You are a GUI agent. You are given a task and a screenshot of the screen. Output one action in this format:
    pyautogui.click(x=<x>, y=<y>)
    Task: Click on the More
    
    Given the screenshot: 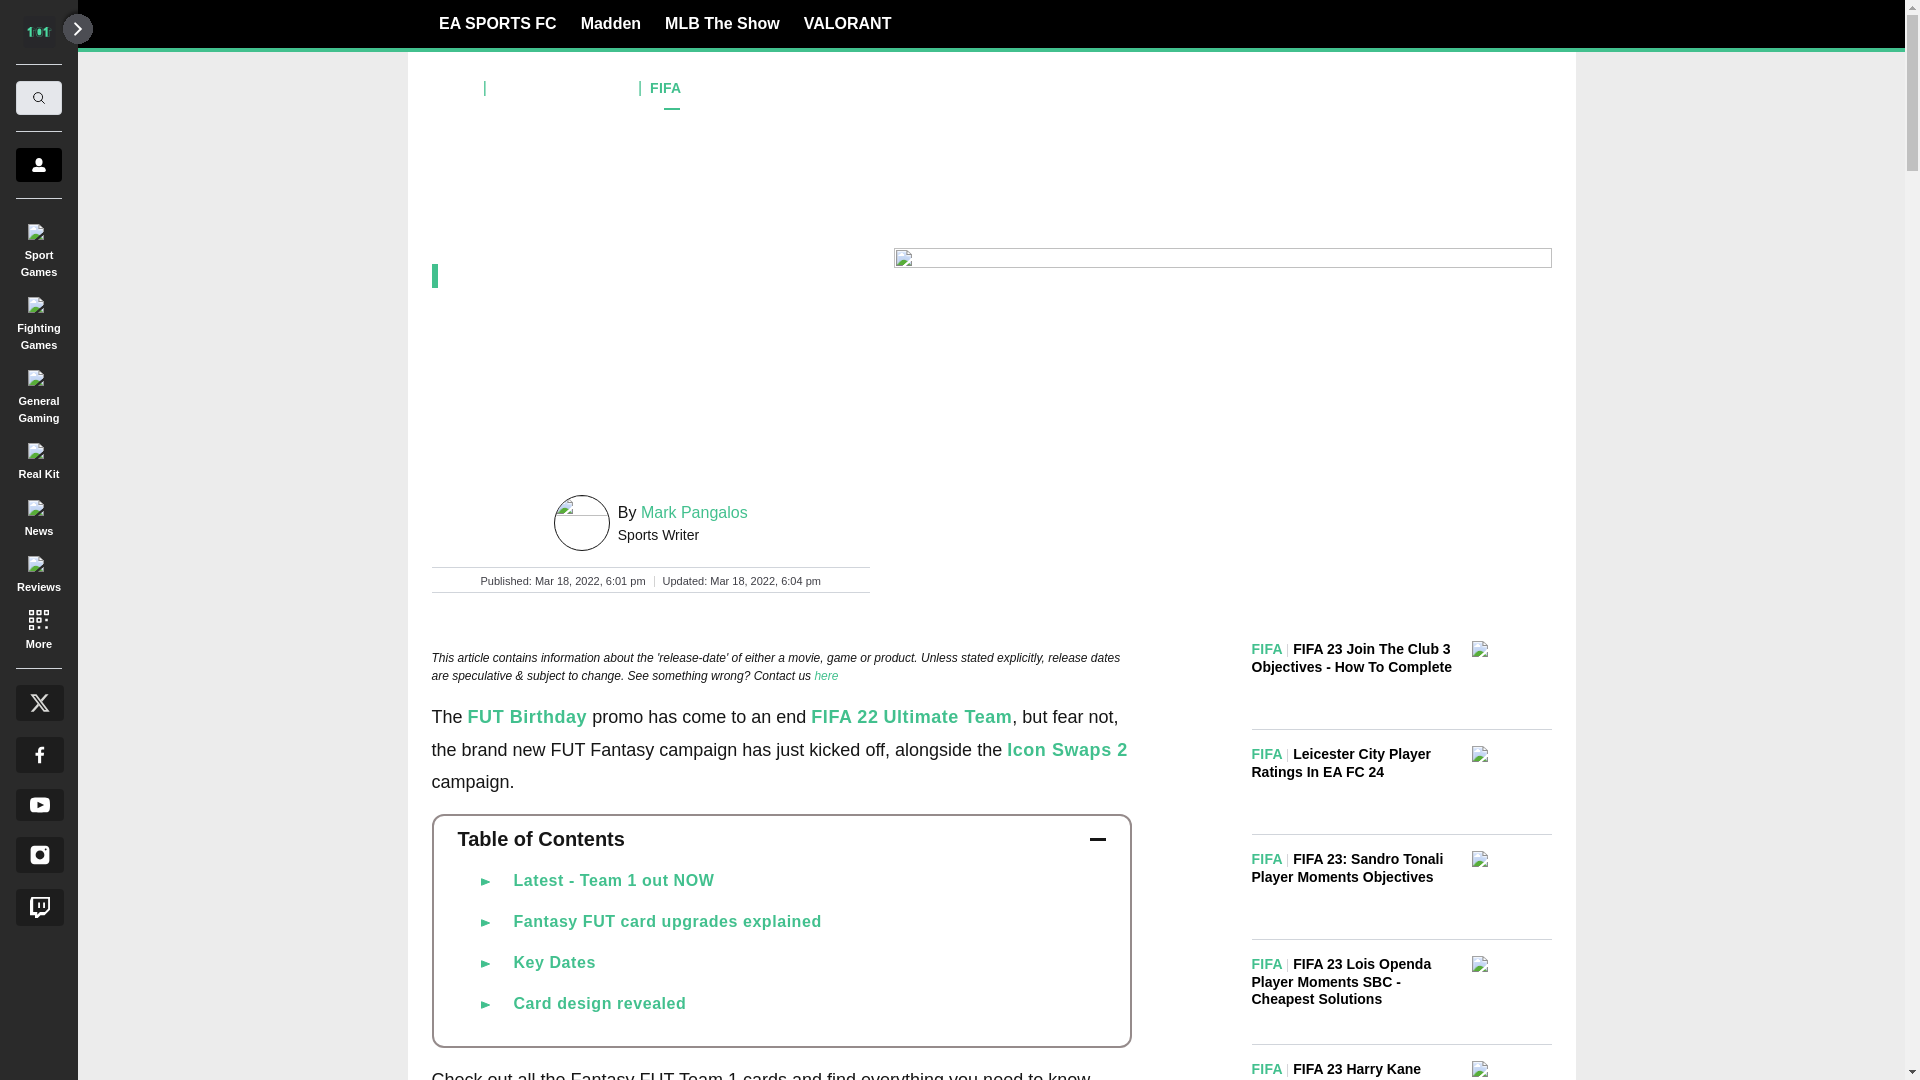 What is the action you would take?
    pyautogui.click(x=38, y=628)
    